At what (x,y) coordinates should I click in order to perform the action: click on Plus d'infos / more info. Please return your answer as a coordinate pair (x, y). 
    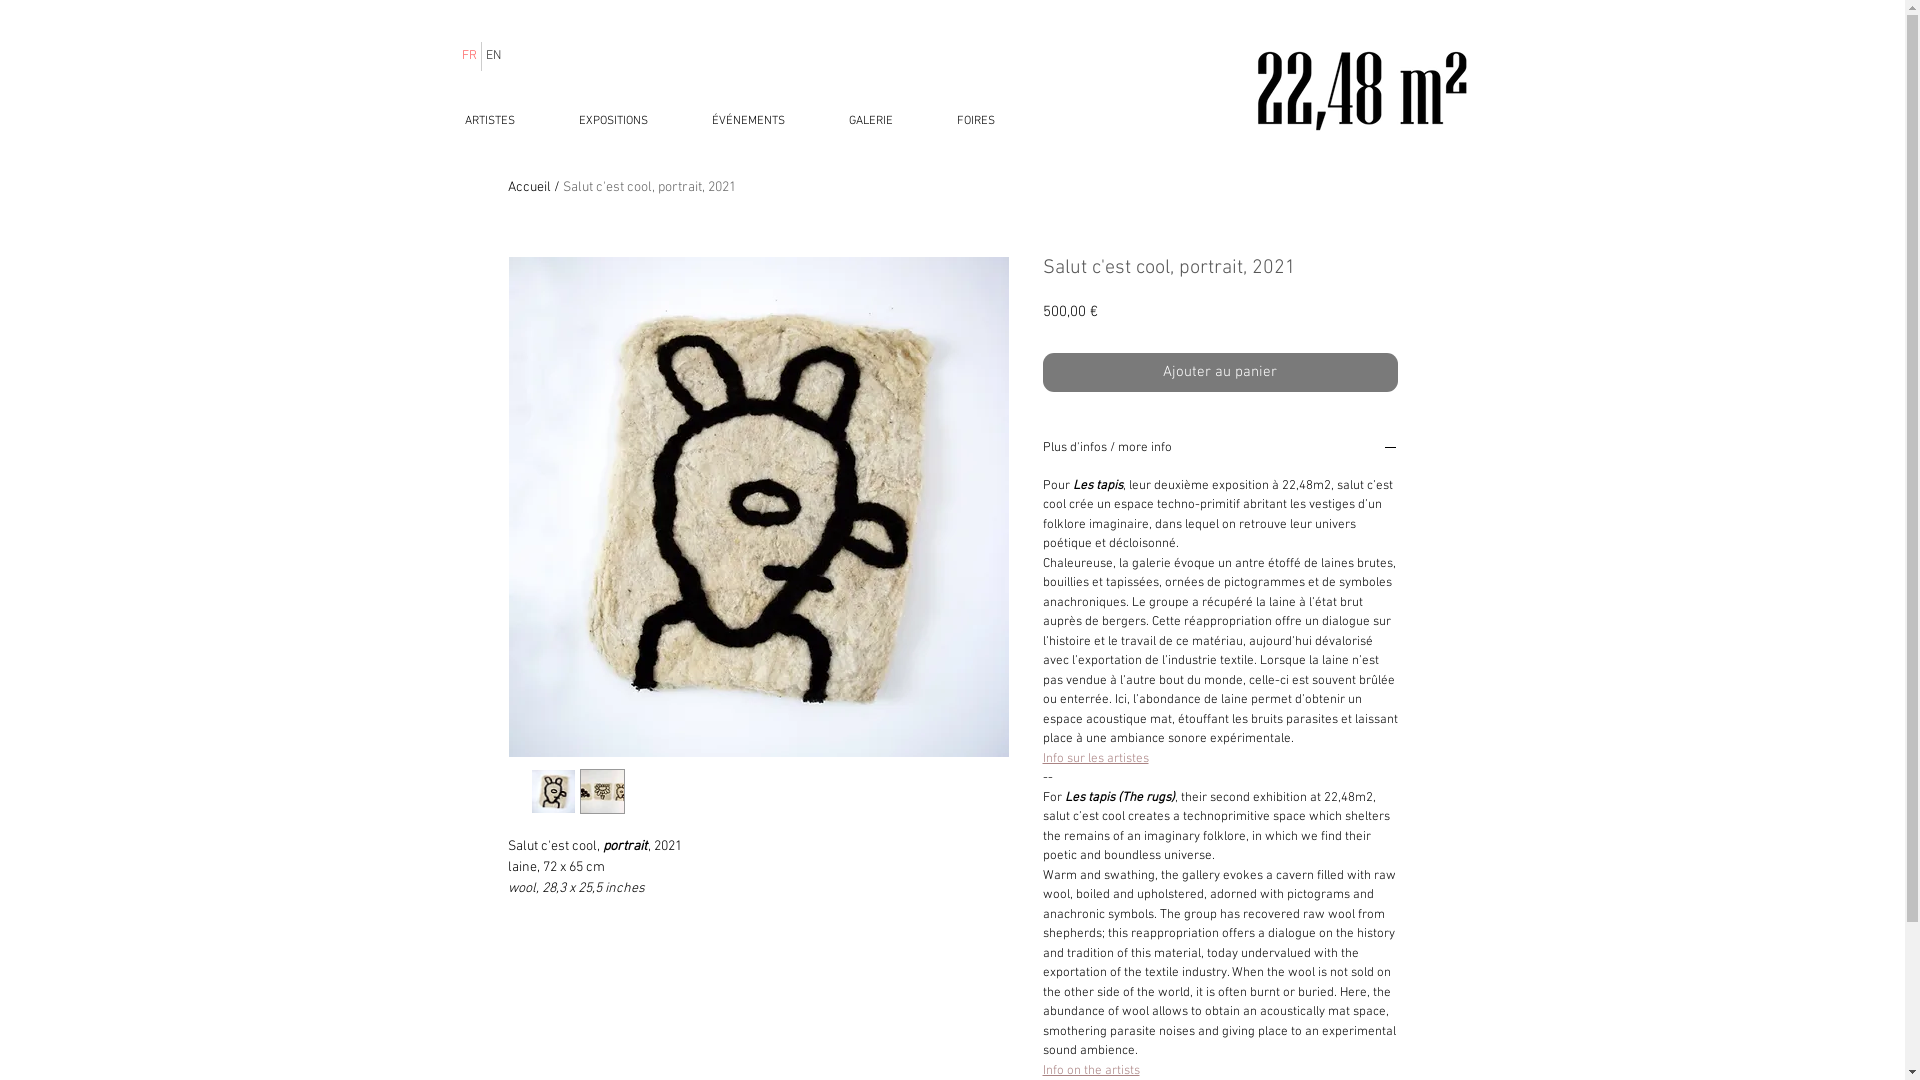
    Looking at the image, I should click on (1220, 450).